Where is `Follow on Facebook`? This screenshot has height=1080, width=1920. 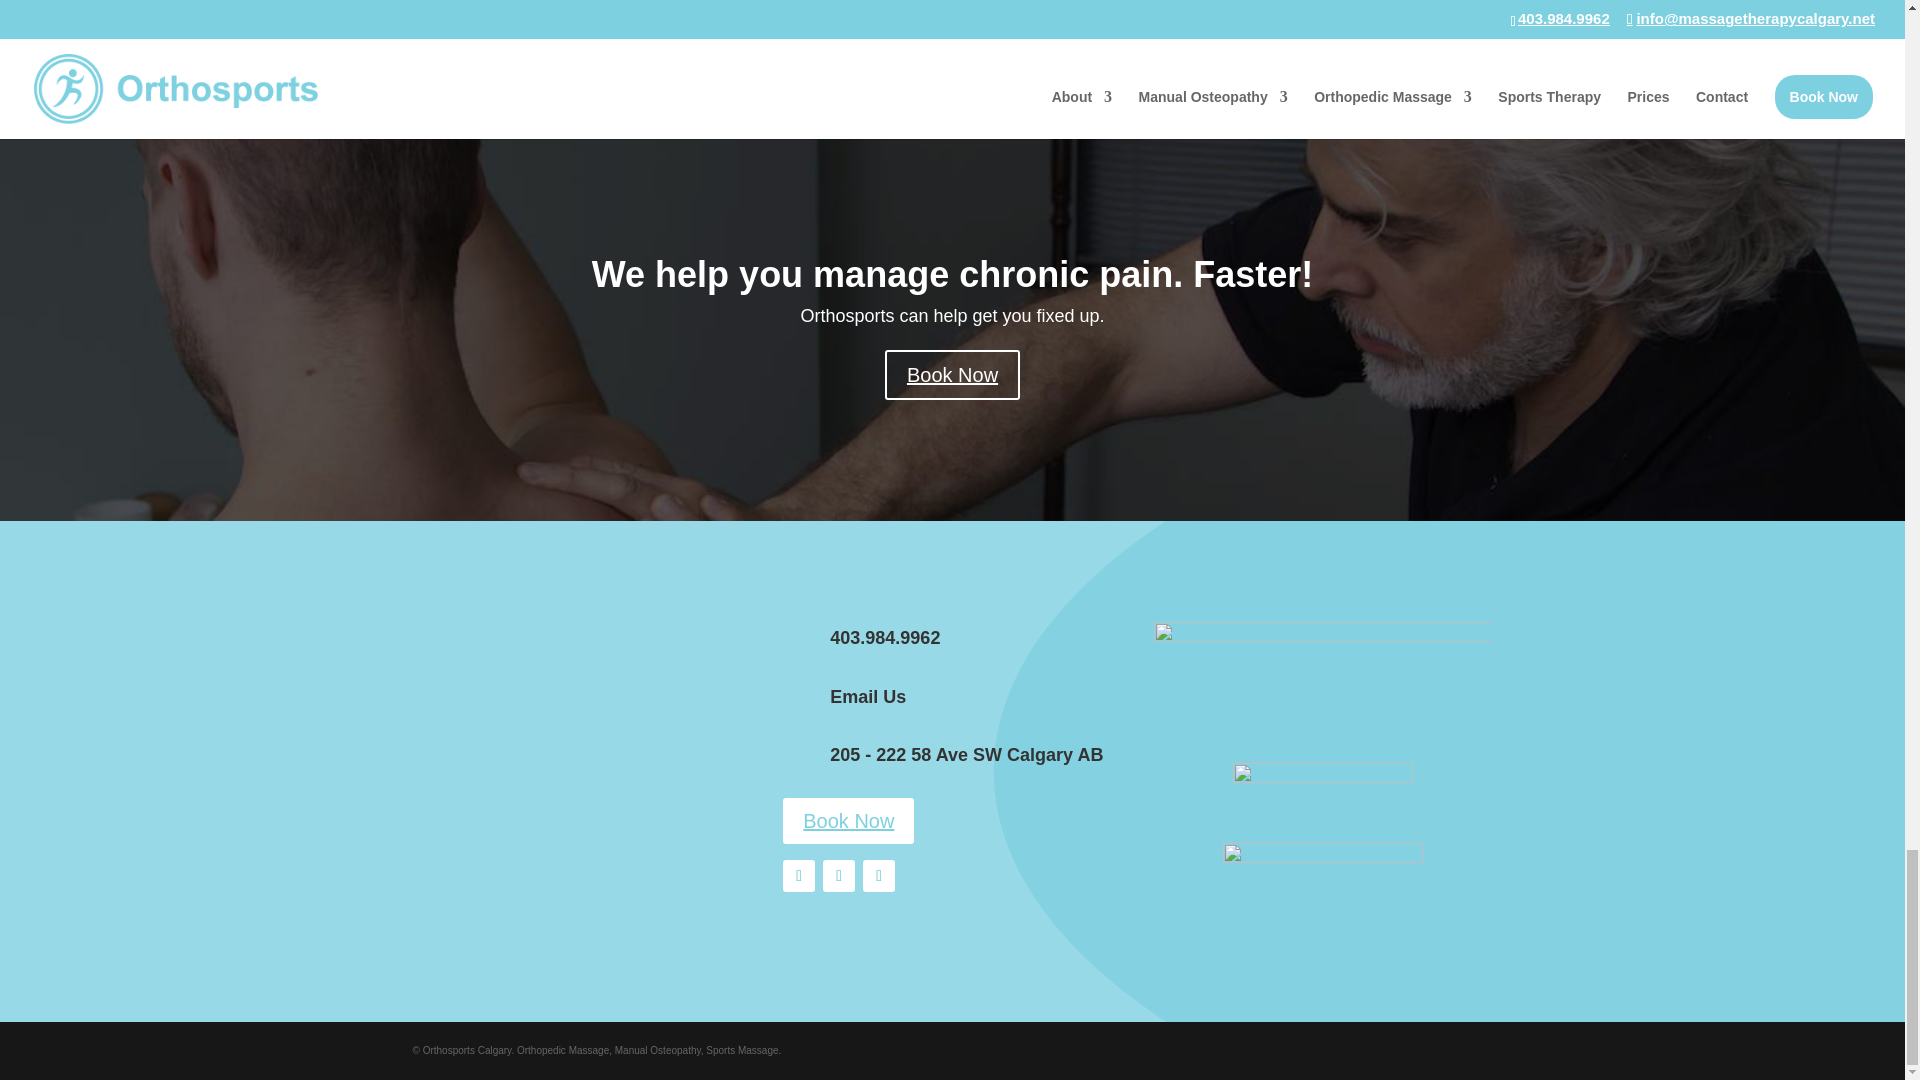 Follow on Facebook is located at coordinates (798, 876).